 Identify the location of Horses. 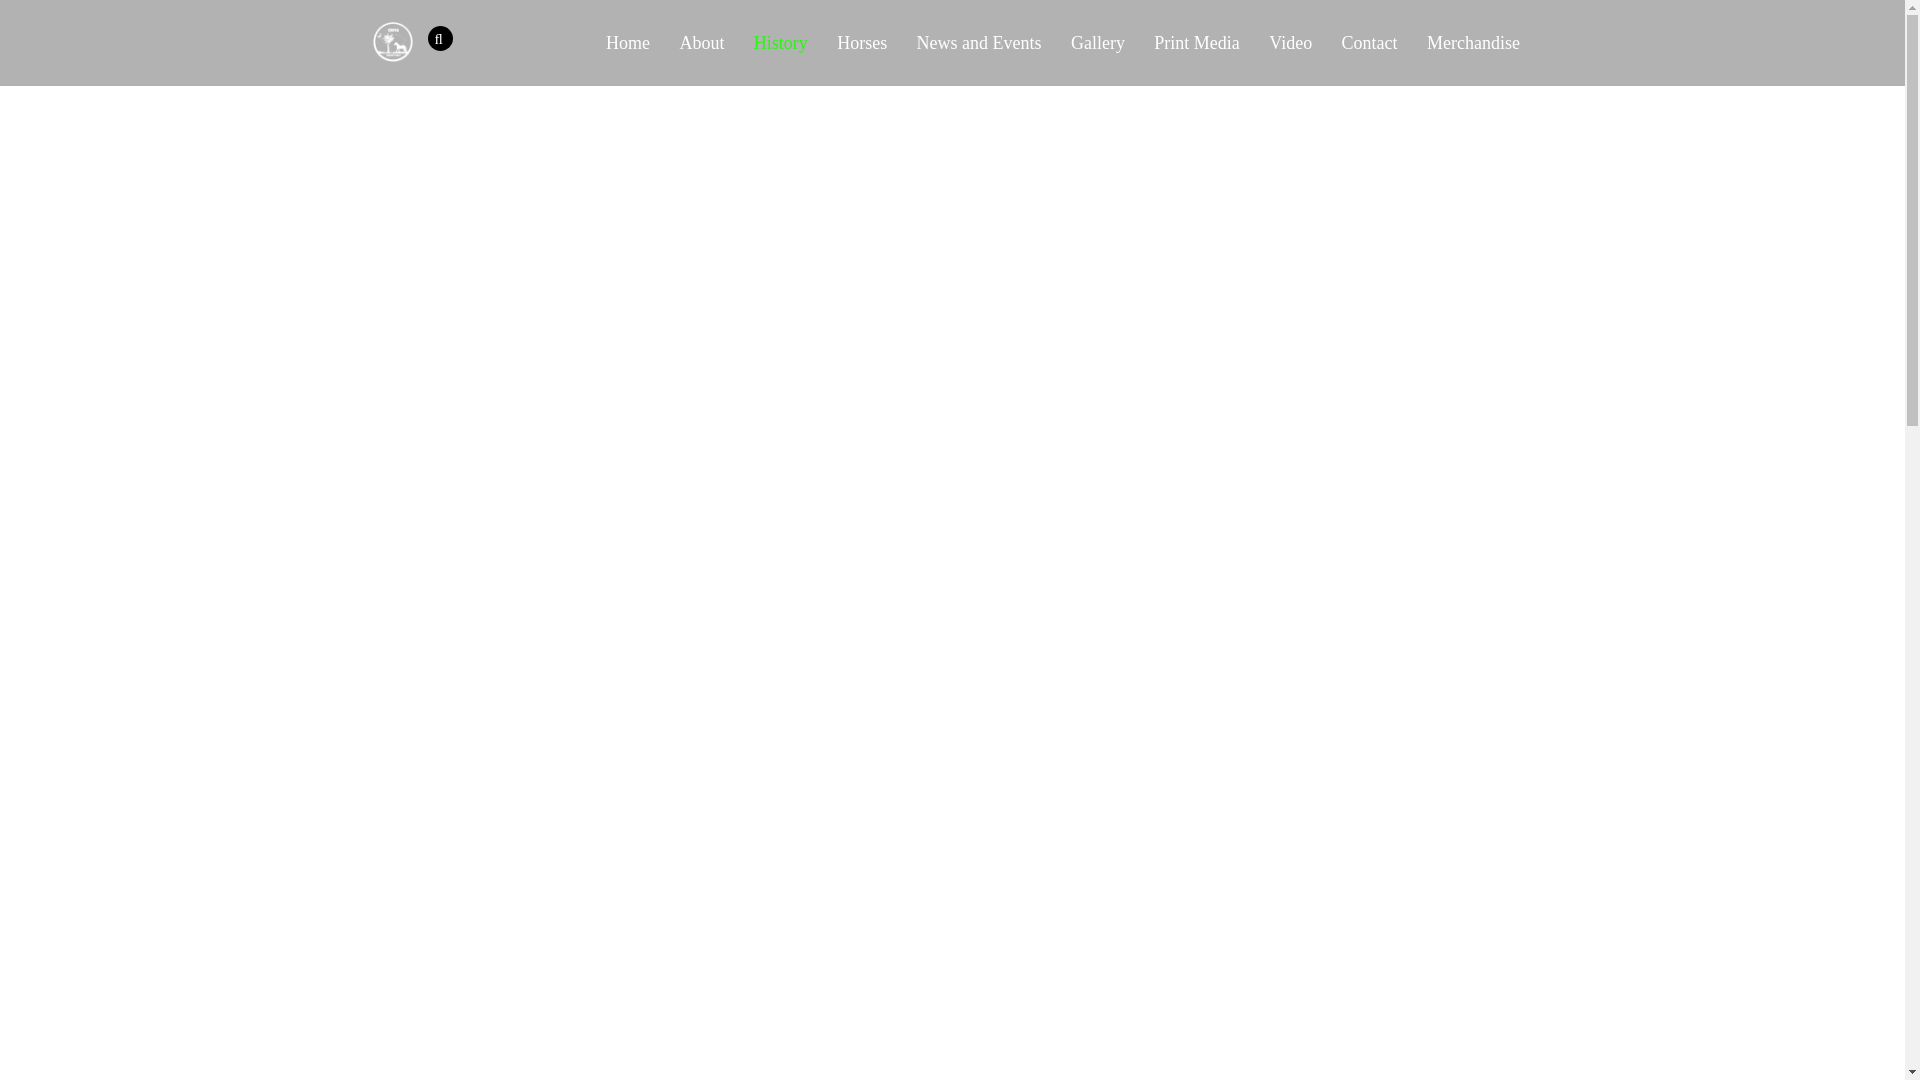
(862, 44).